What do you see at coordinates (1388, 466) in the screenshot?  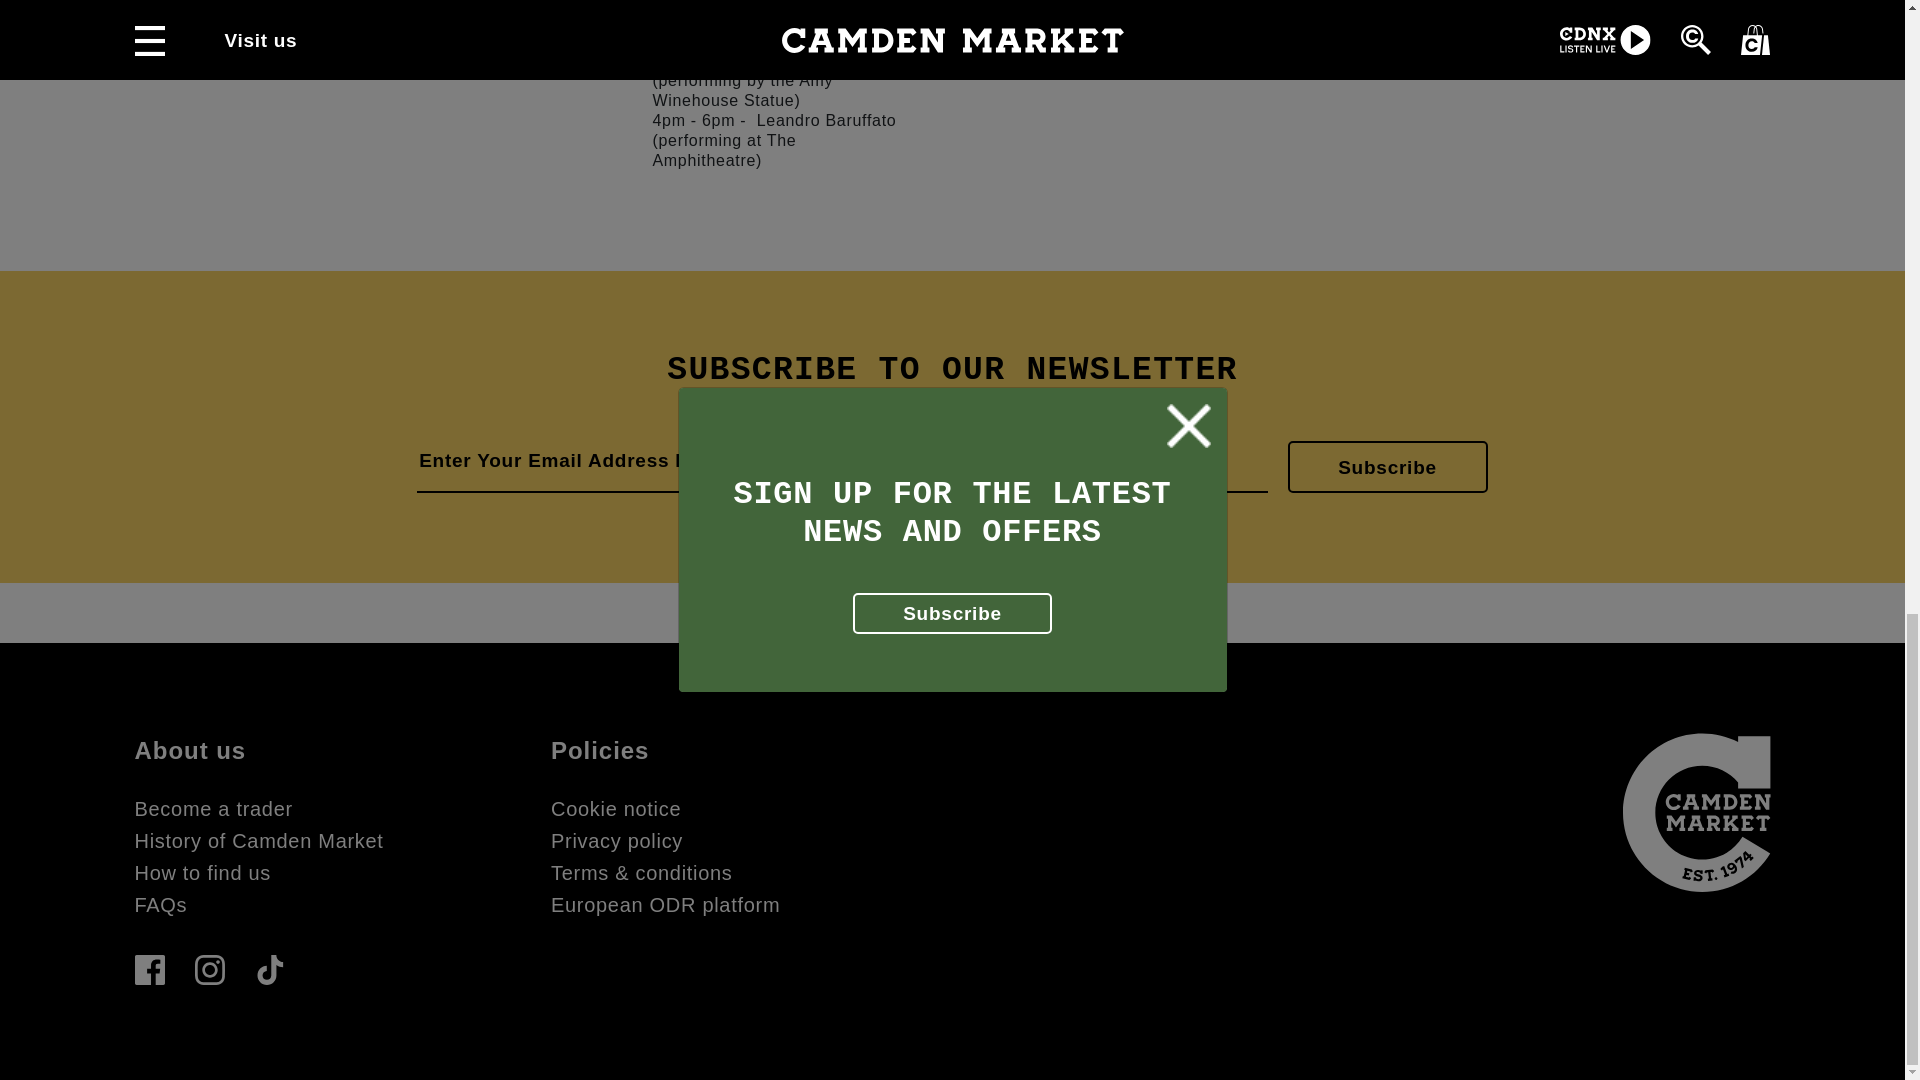 I see `Subscribe` at bounding box center [1388, 466].